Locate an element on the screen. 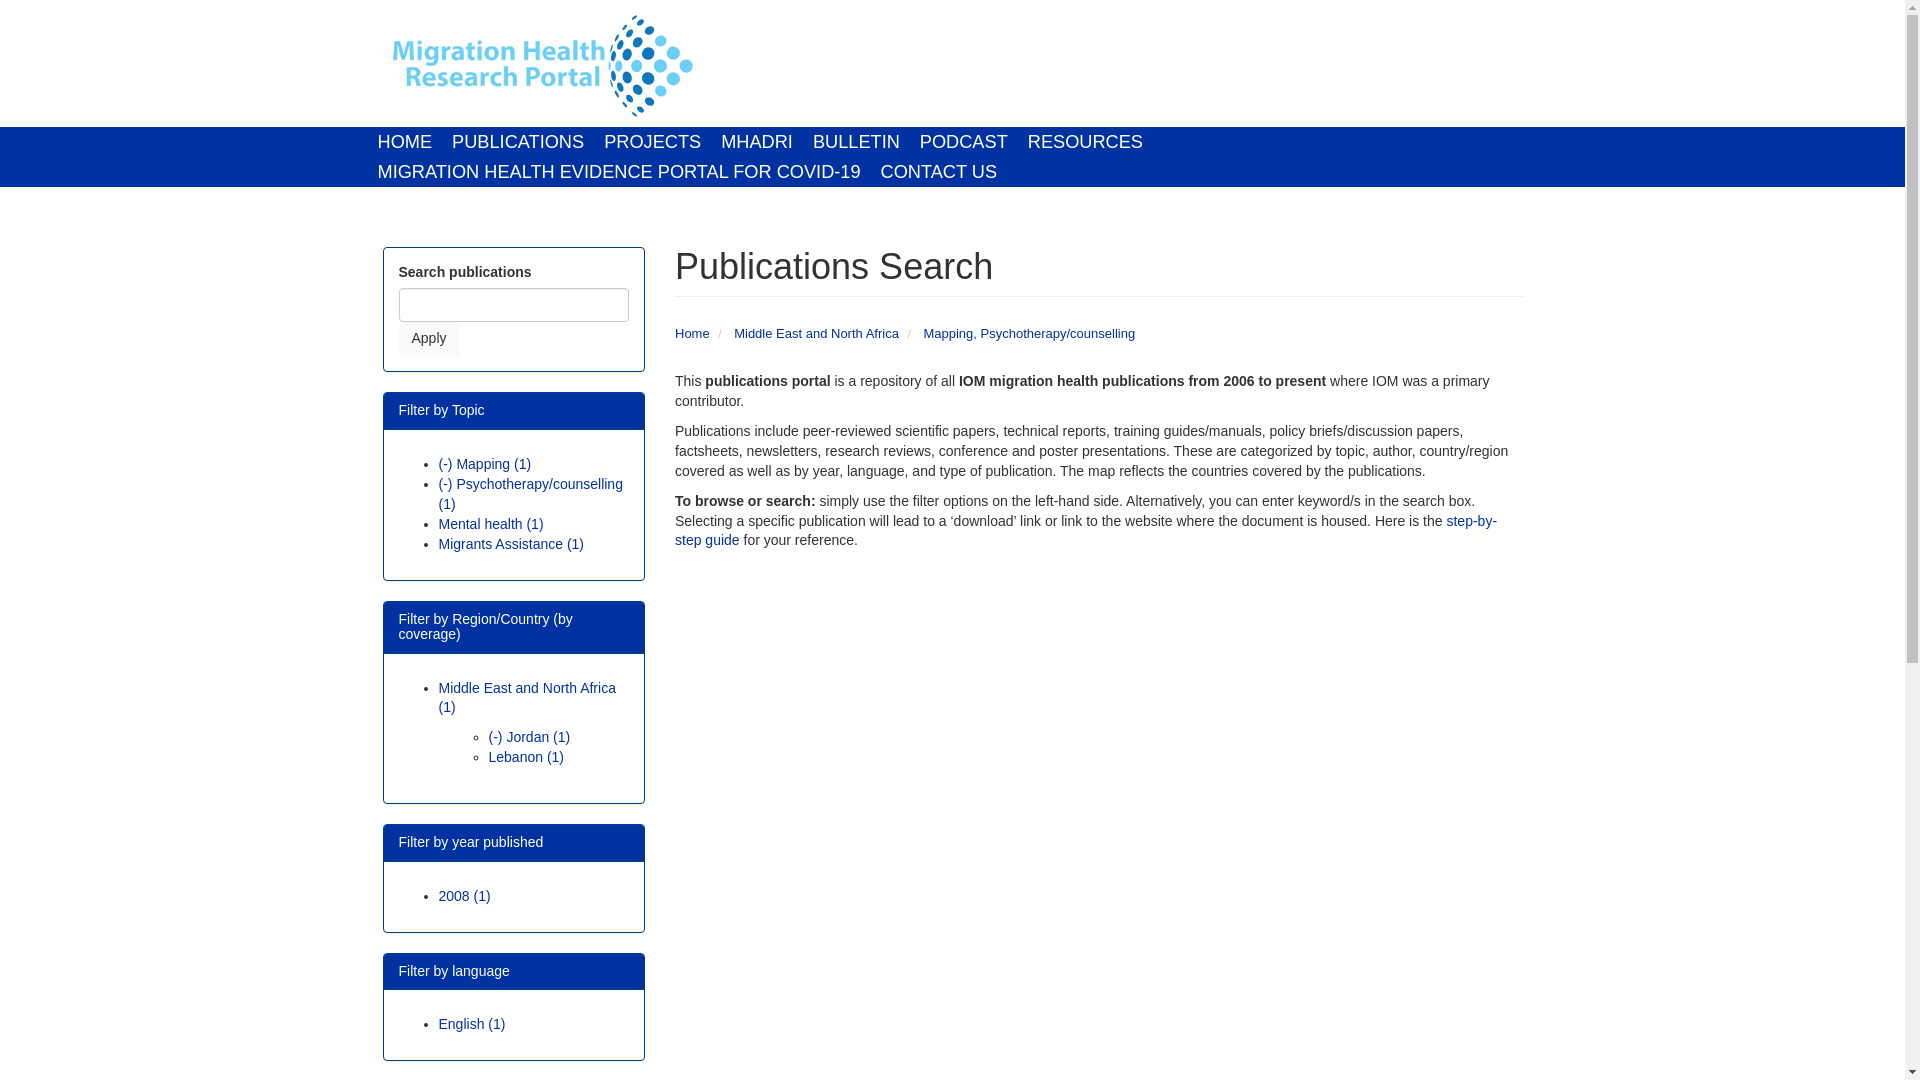 This screenshot has height=1080, width=1920. PUBLICATIONS is located at coordinates (517, 142).